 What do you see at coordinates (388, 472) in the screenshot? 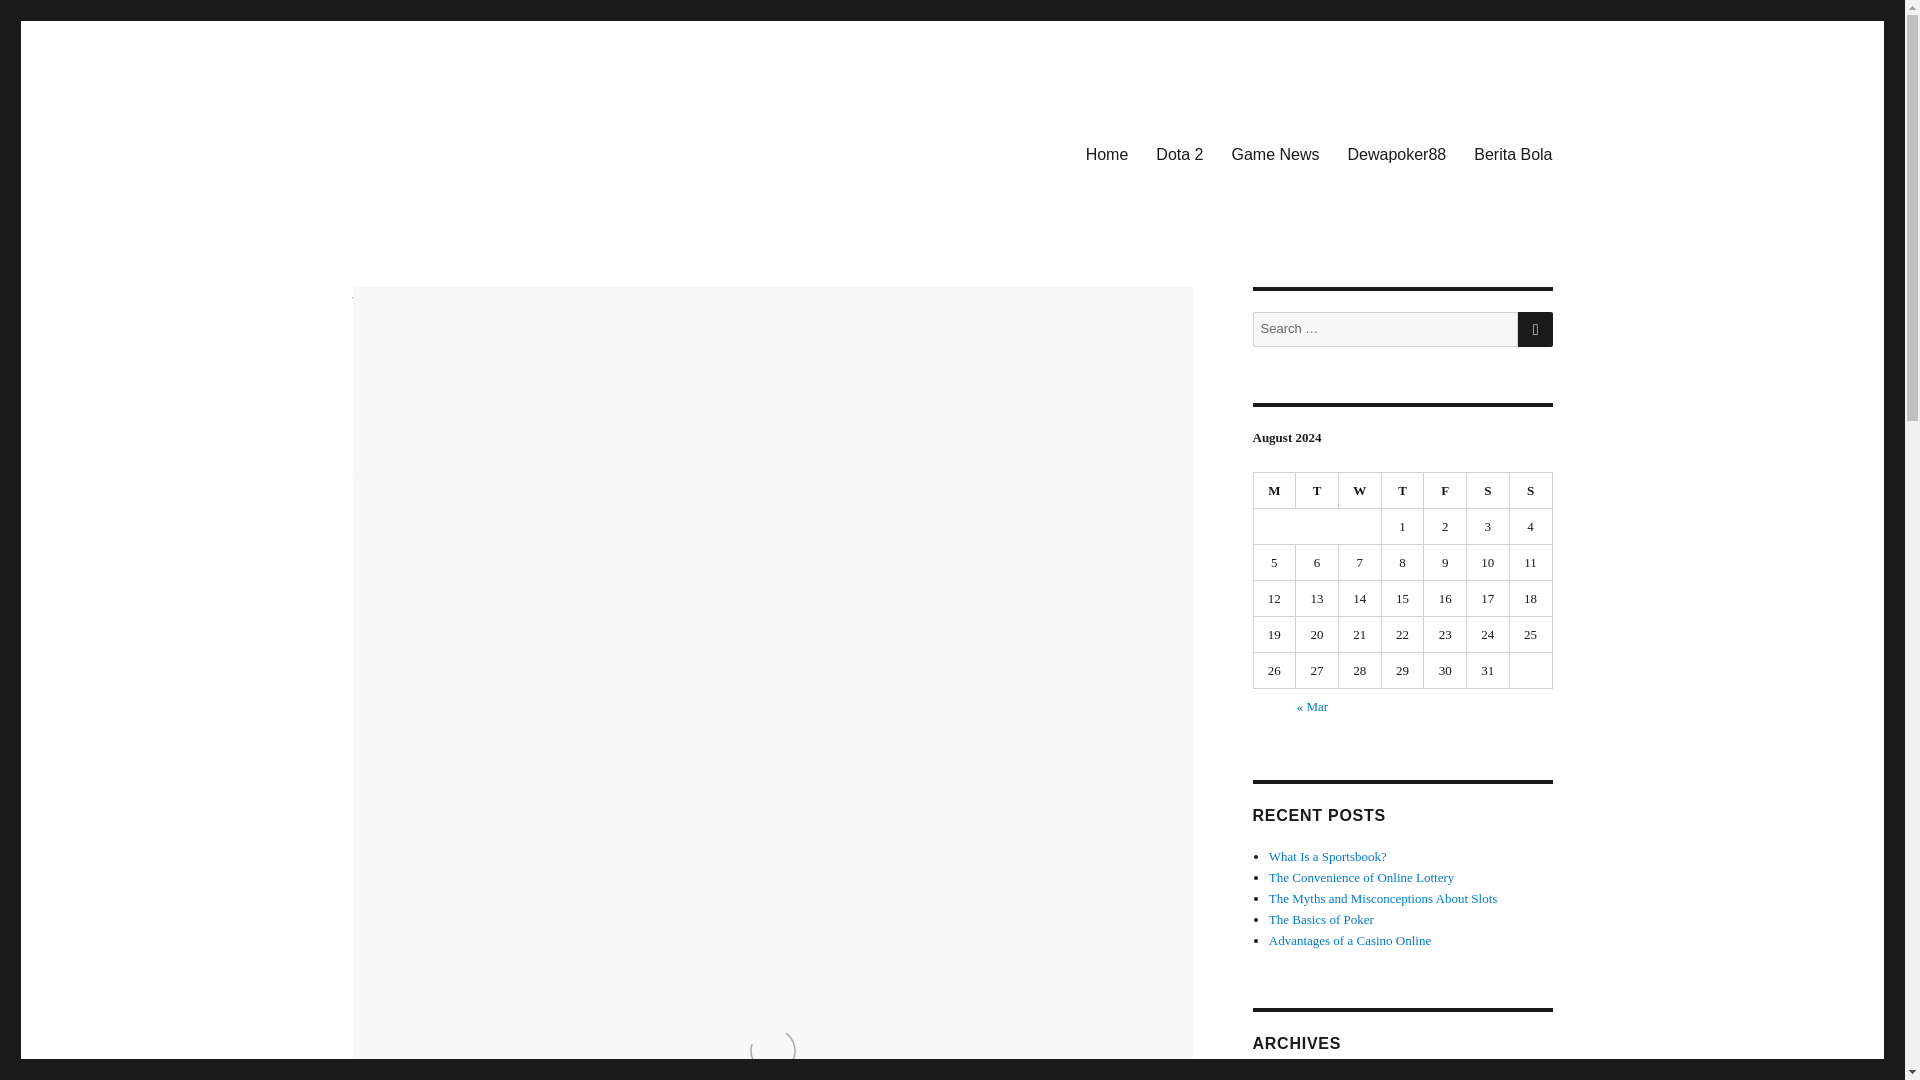
I see `June 9, 2023` at bounding box center [388, 472].